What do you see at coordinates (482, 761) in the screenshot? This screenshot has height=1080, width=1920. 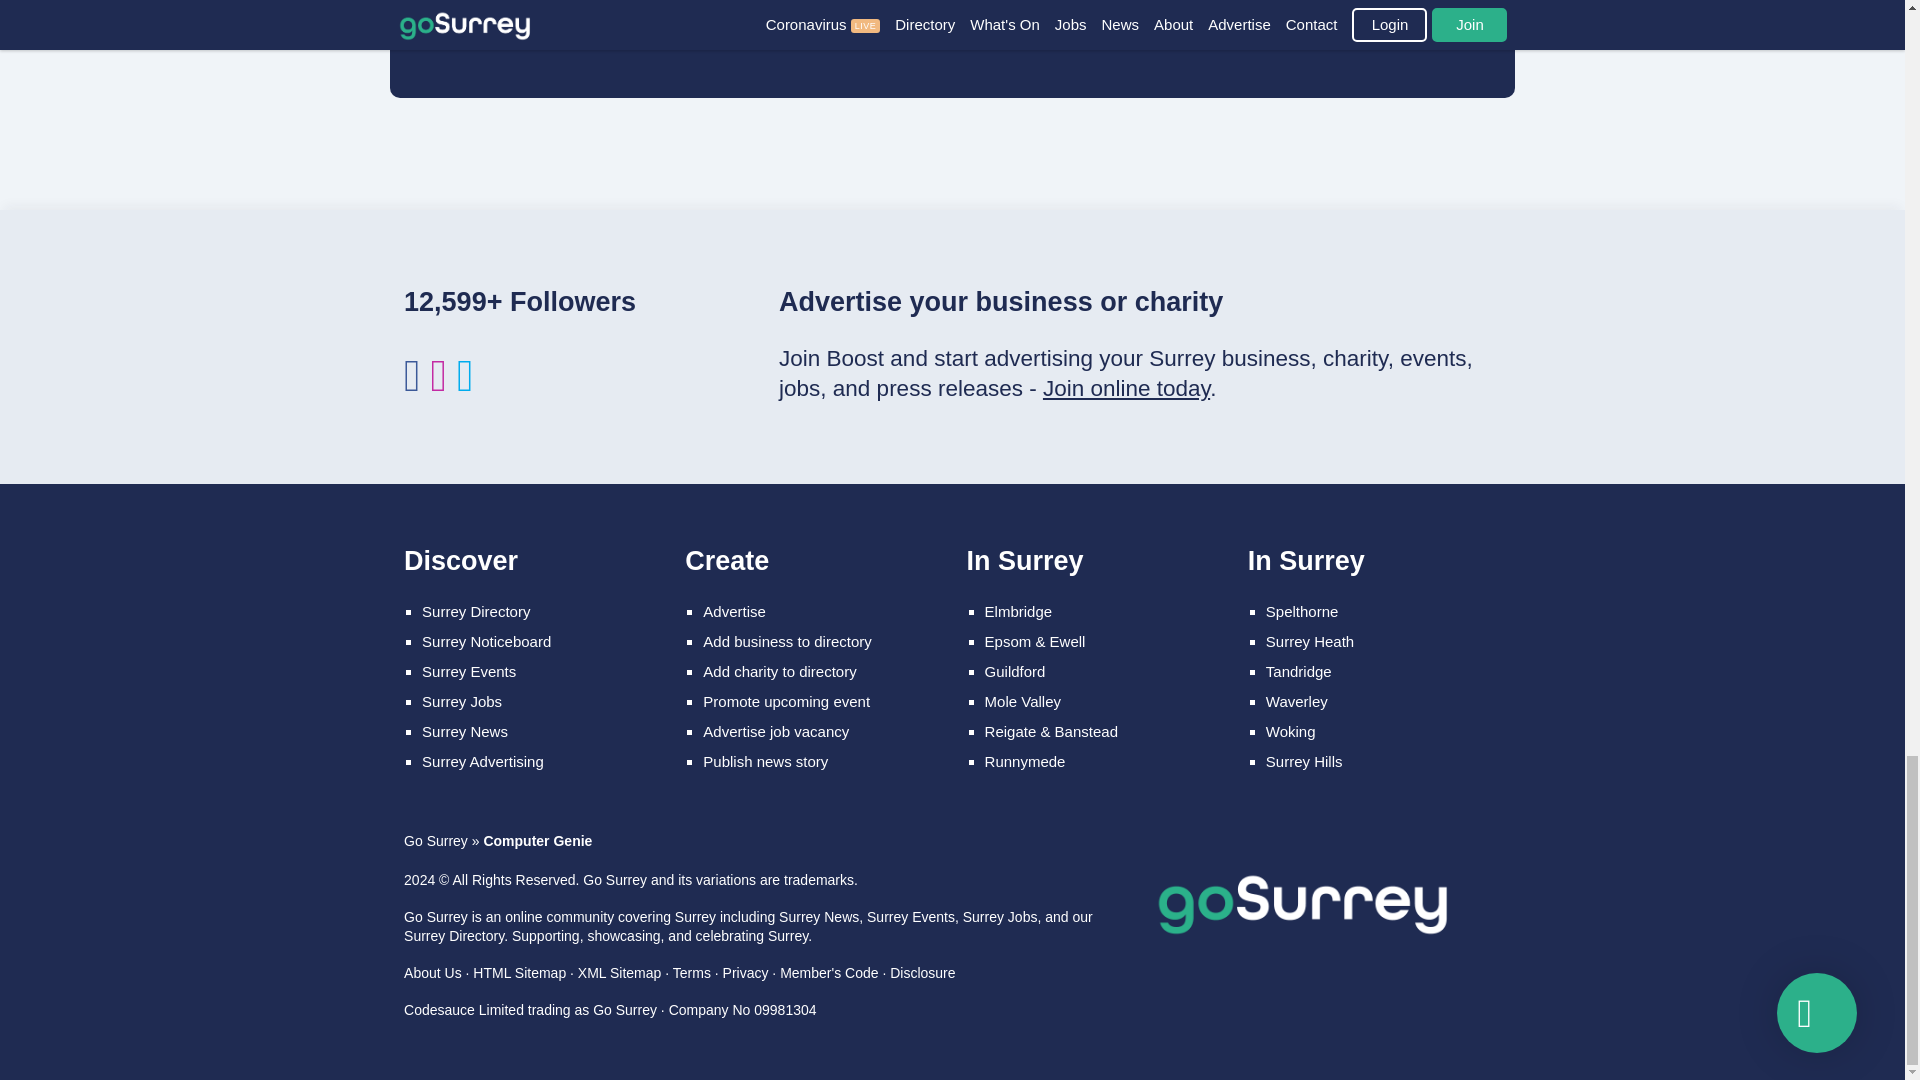 I see `Surrey Advertising` at bounding box center [482, 761].